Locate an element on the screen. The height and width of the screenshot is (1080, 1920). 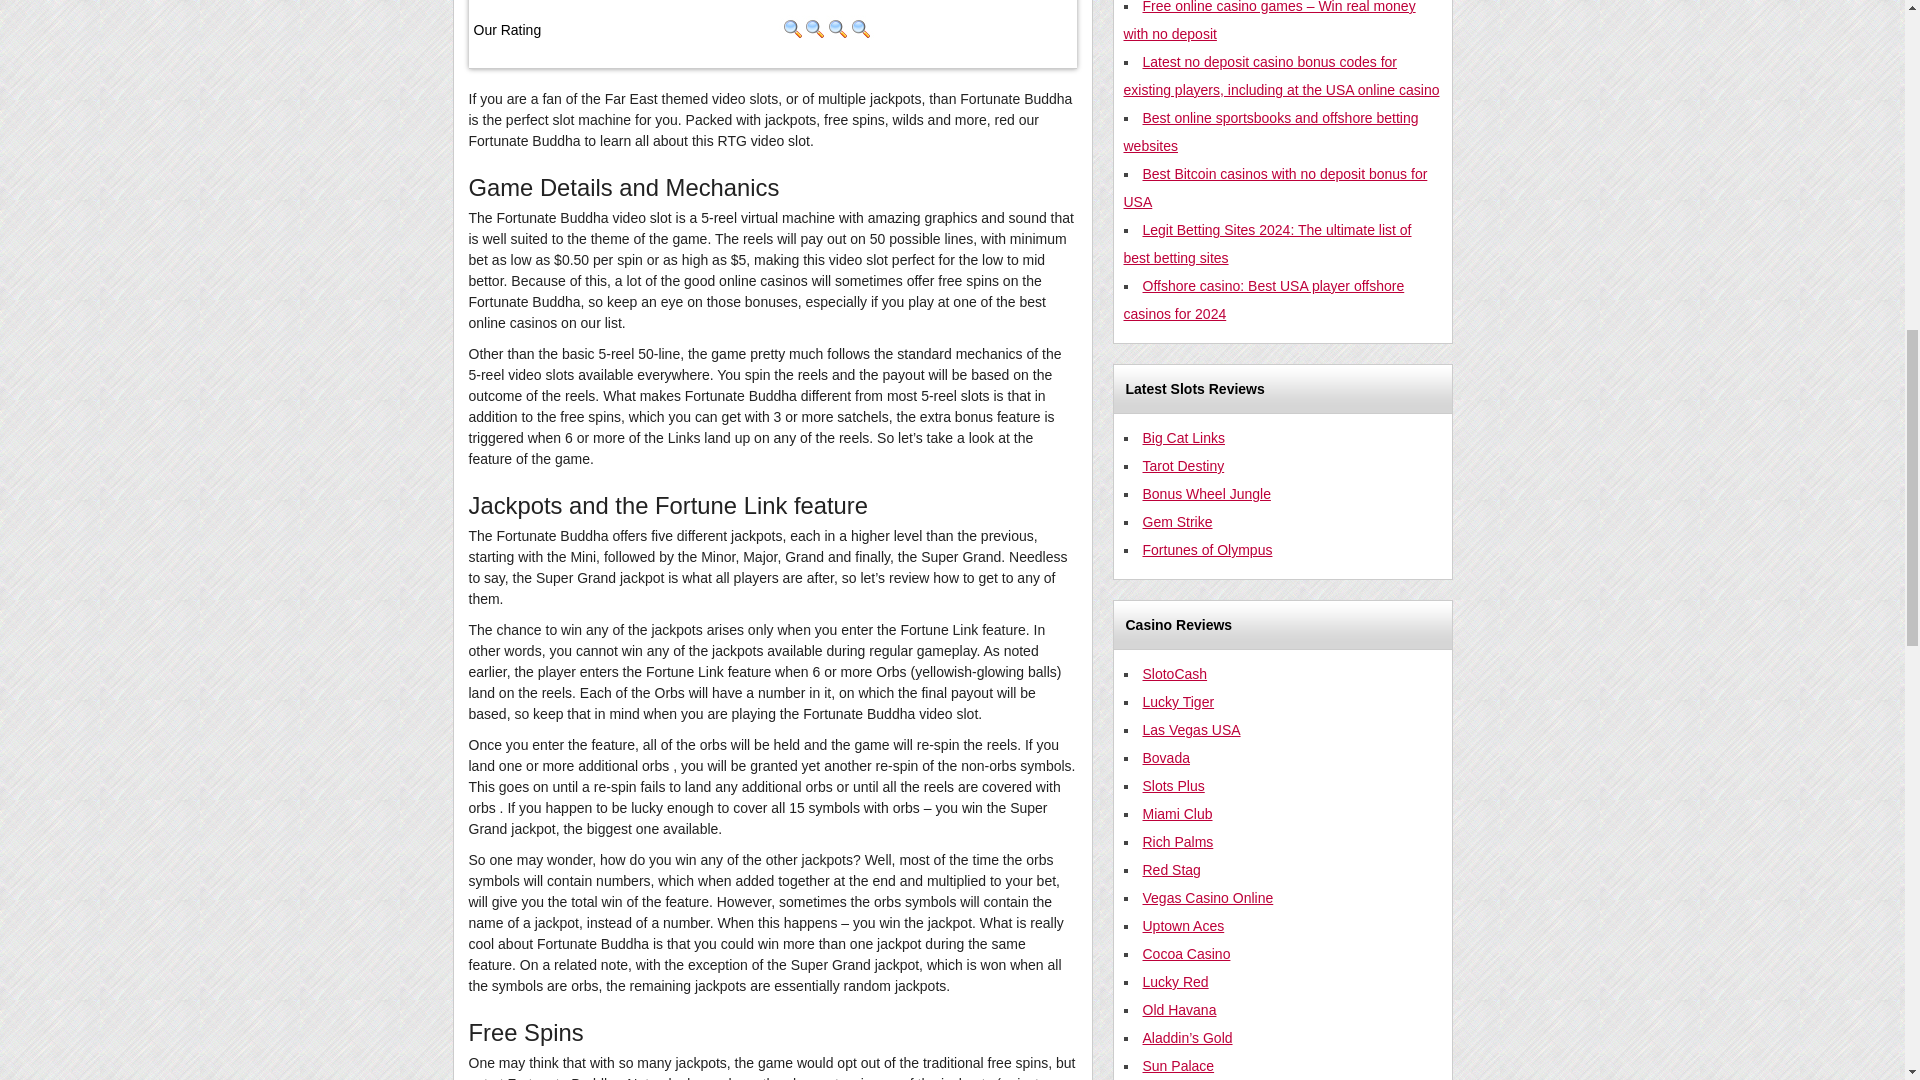
SlotoCash is located at coordinates (1174, 674).